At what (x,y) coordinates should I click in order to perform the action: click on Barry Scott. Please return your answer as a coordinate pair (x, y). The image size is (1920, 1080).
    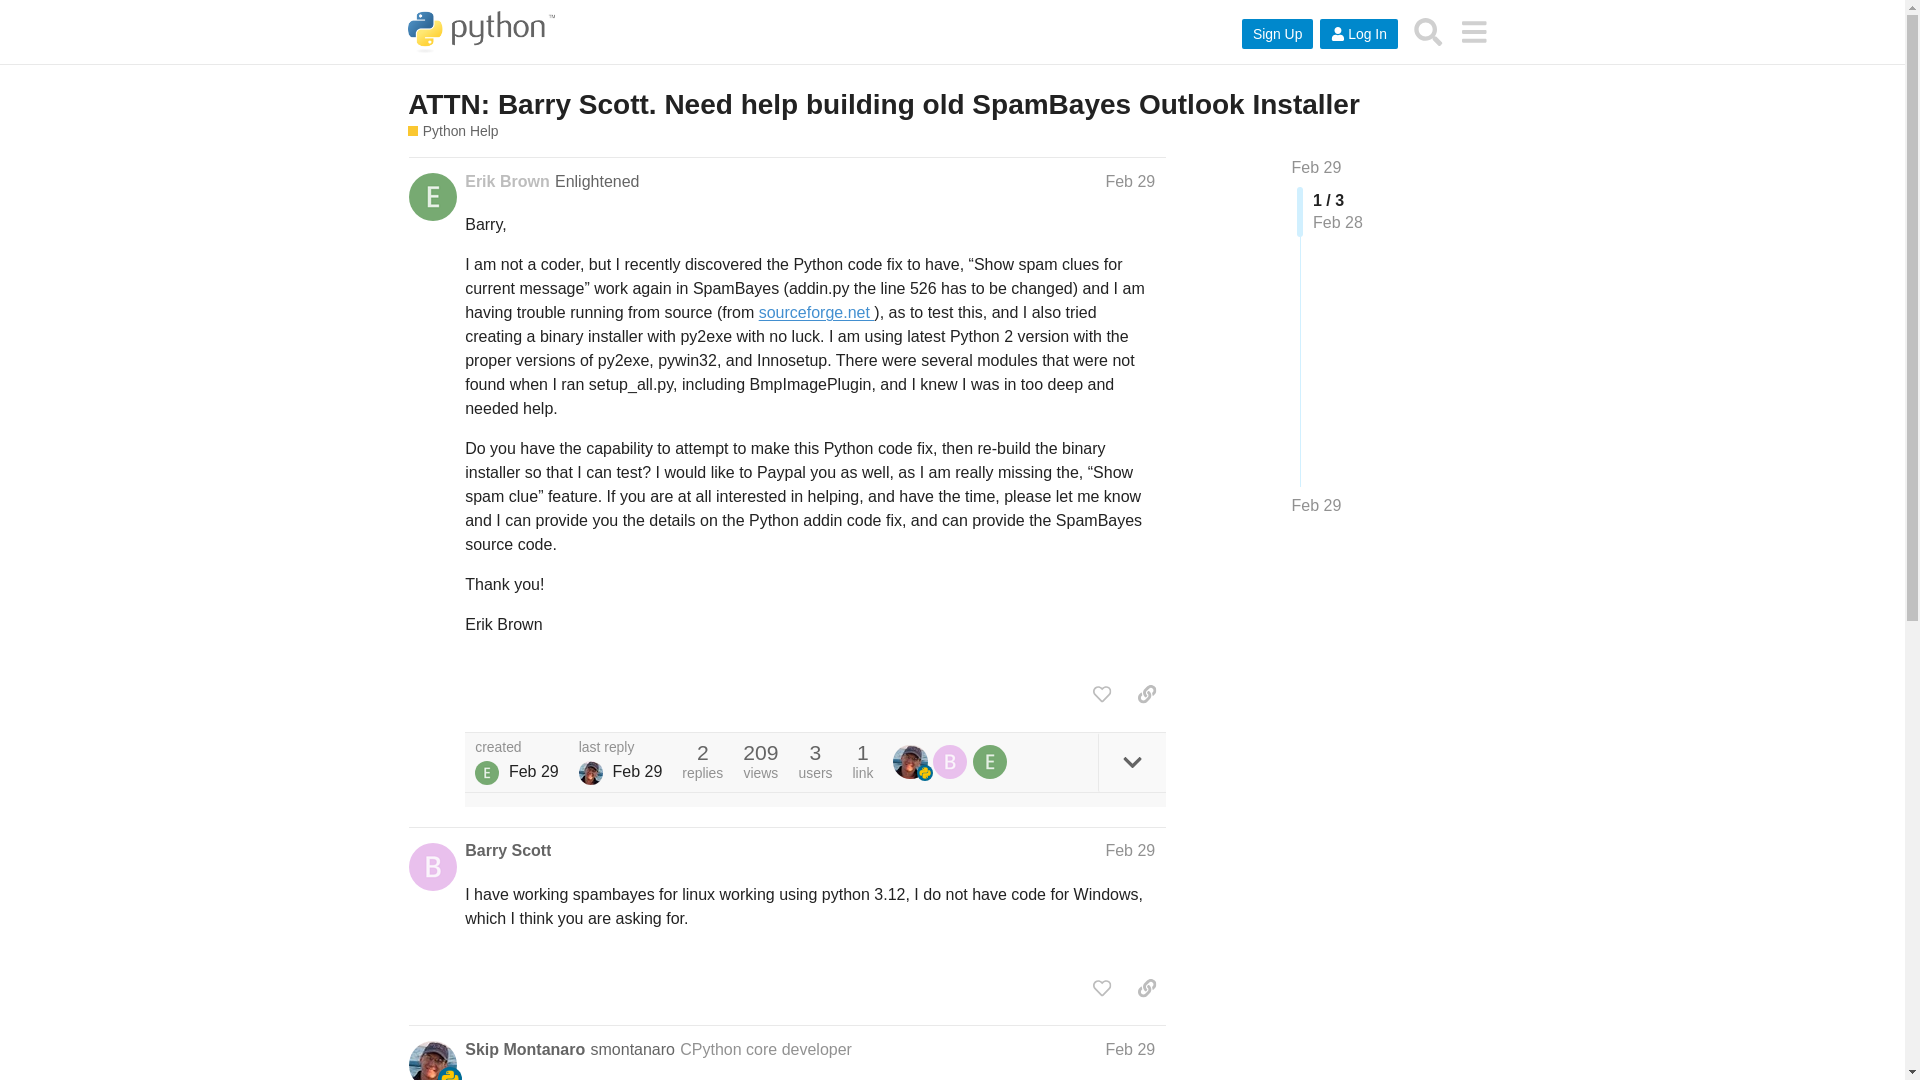
    Looking at the image, I should click on (508, 850).